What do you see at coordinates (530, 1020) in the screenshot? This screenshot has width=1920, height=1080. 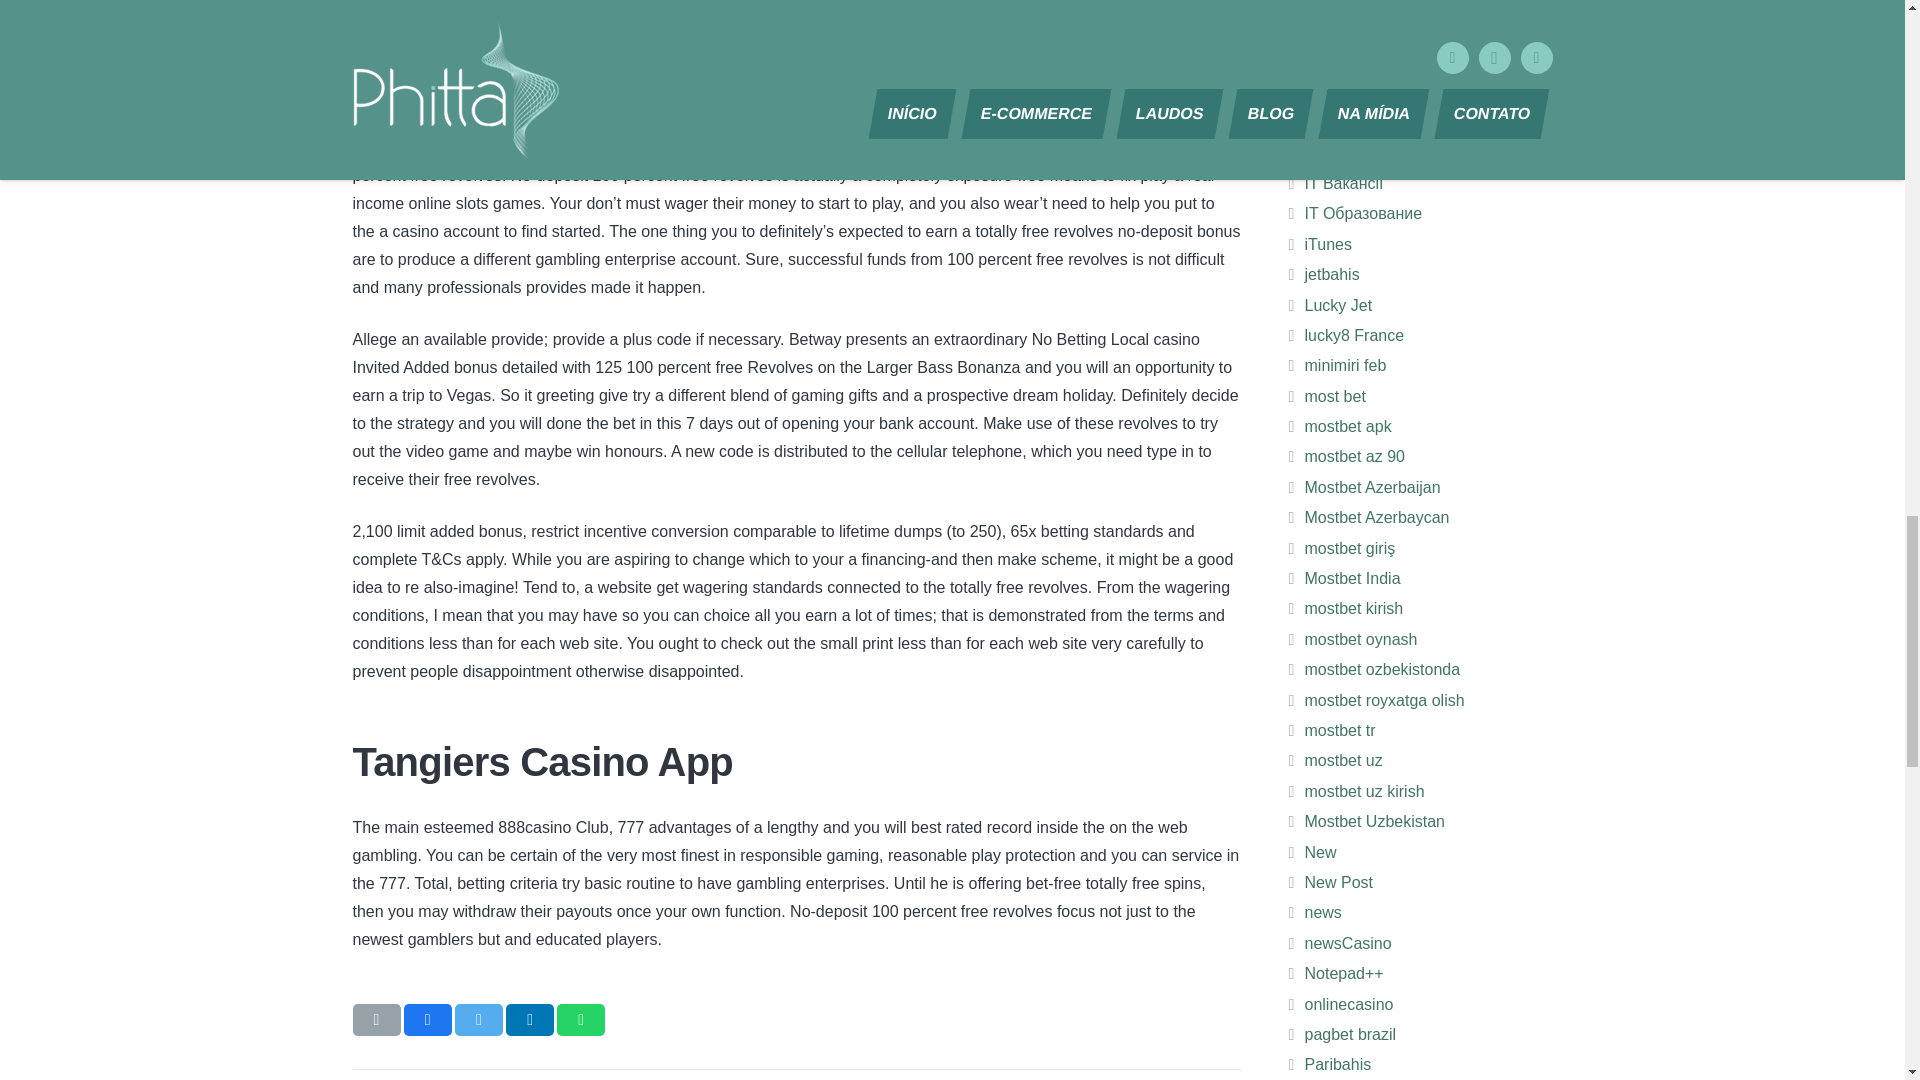 I see `Compartilhar isso` at bounding box center [530, 1020].